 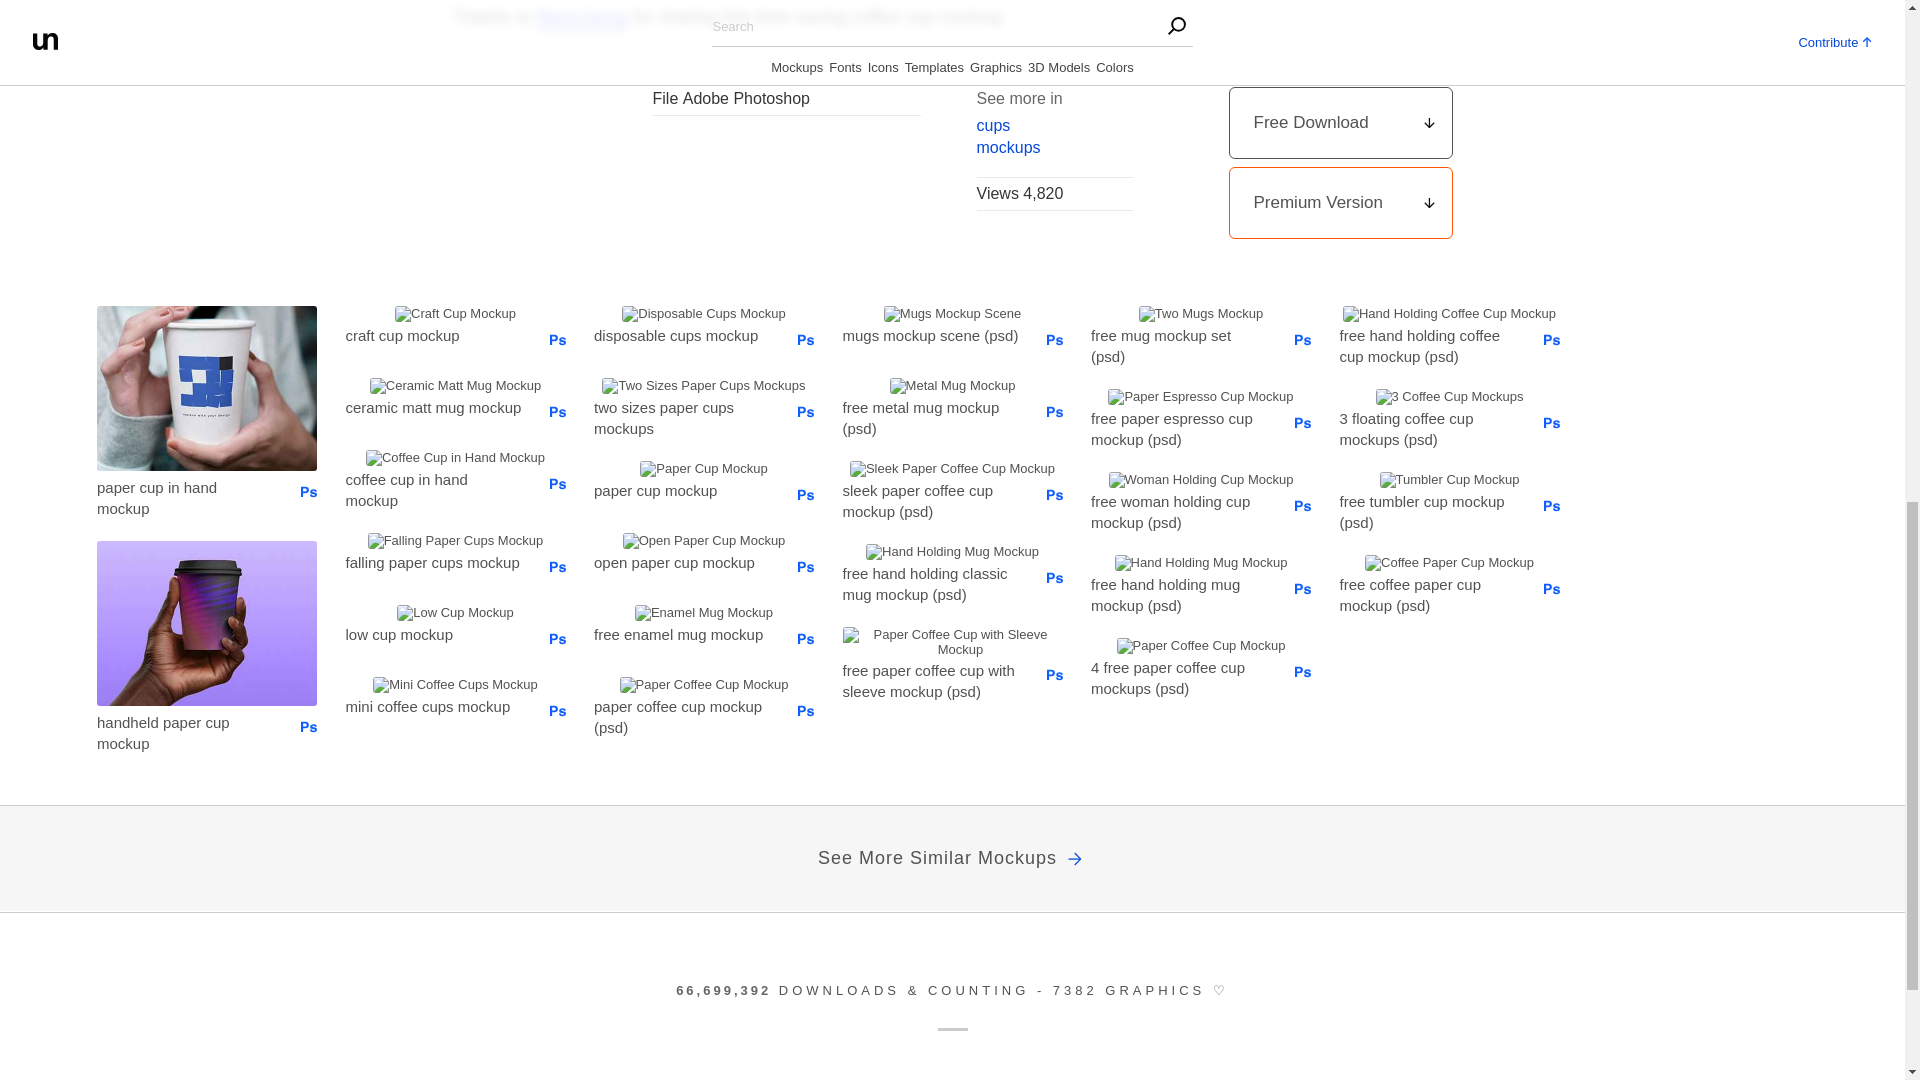 What do you see at coordinates (184, 731) in the screenshot?
I see `handheld paper cup mockup` at bounding box center [184, 731].